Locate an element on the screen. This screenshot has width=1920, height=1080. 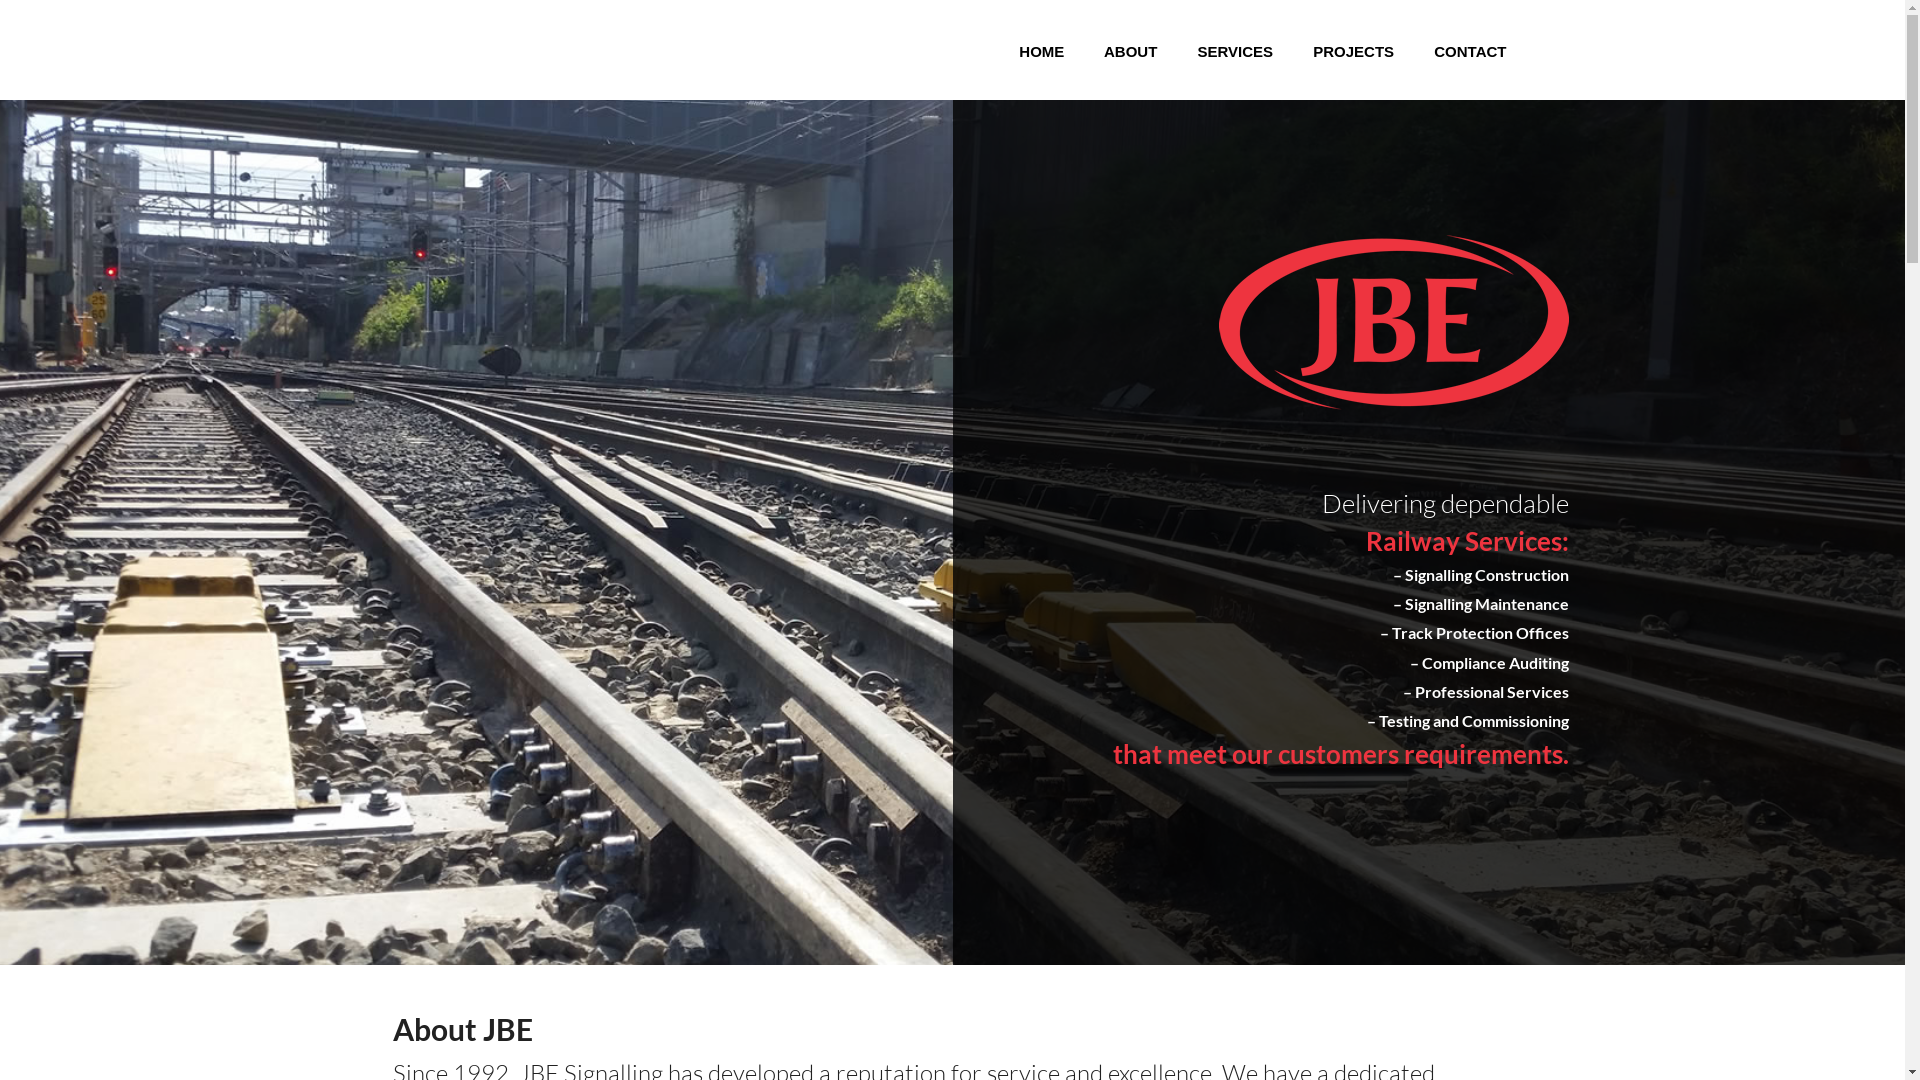
SERVICES is located at coordinates (1231, 52).